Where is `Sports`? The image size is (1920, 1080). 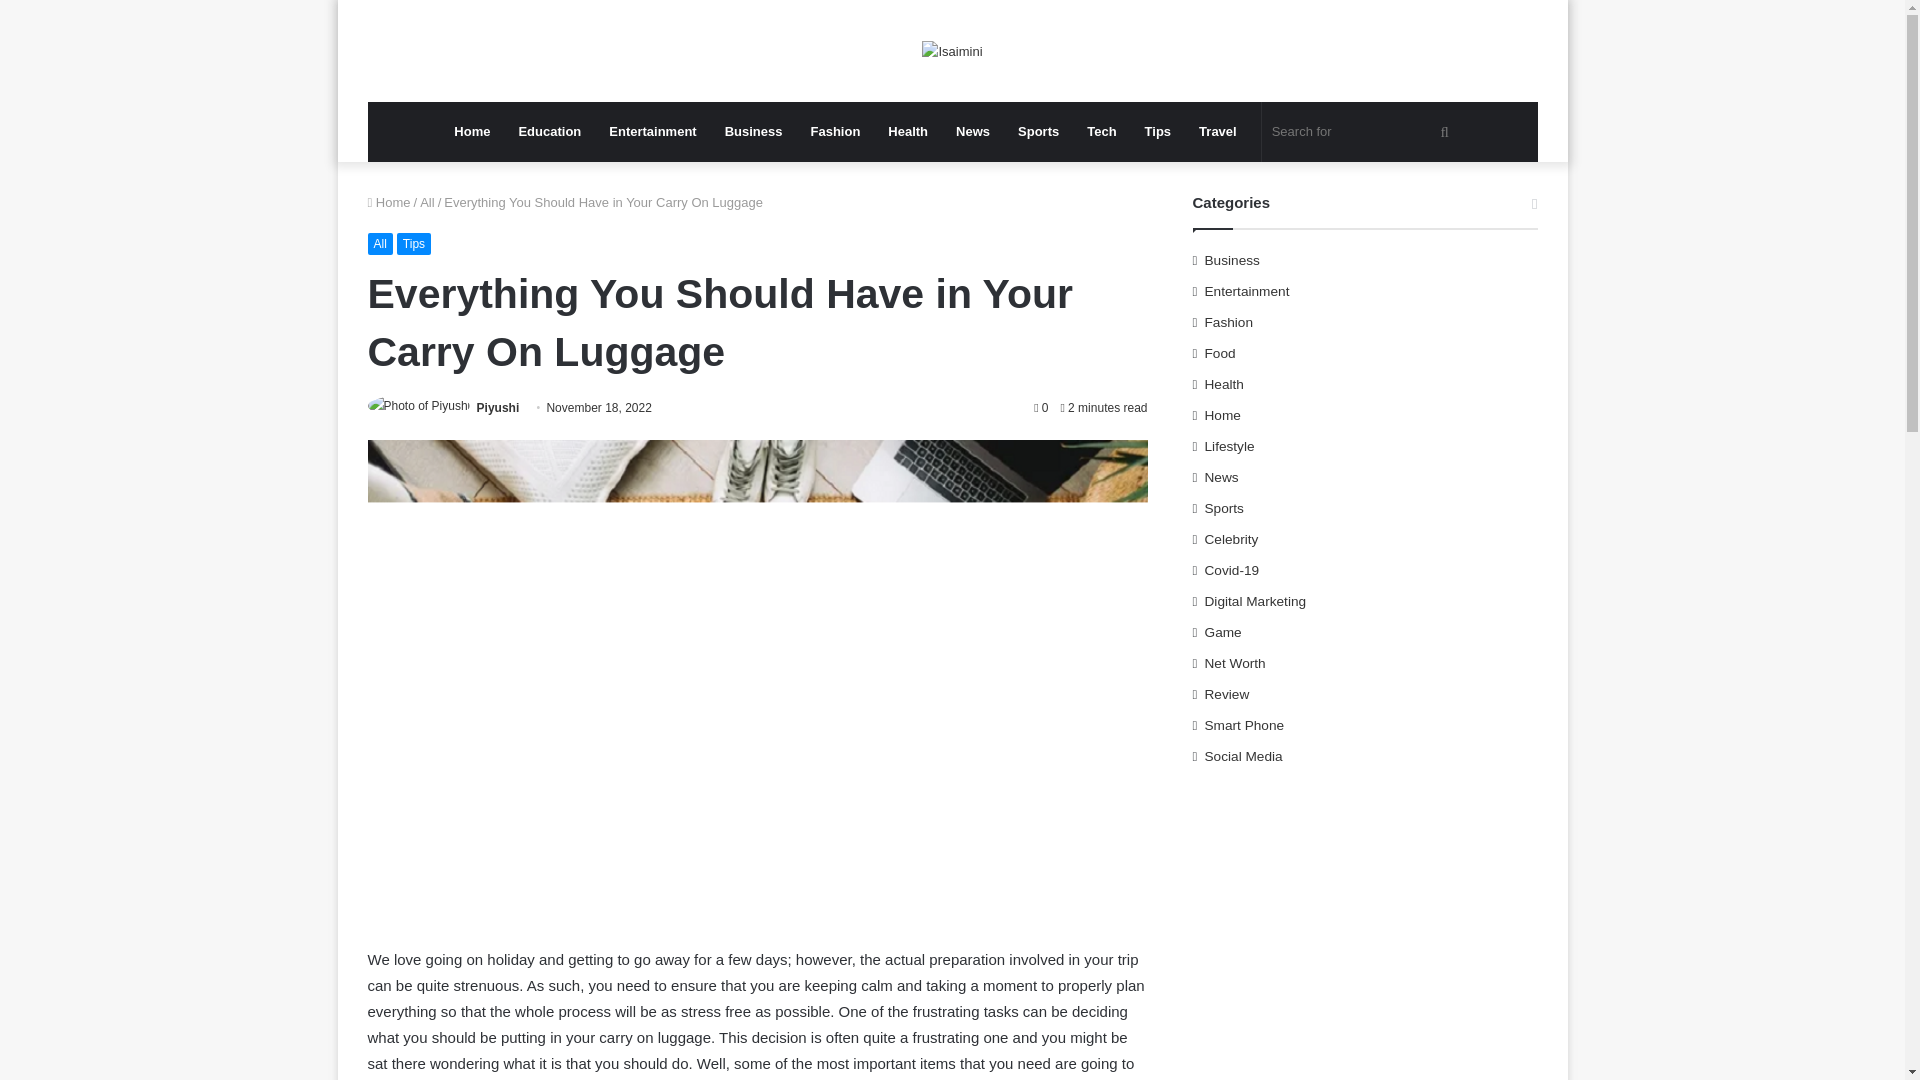 Sports is located at coordinates (1038, 132).